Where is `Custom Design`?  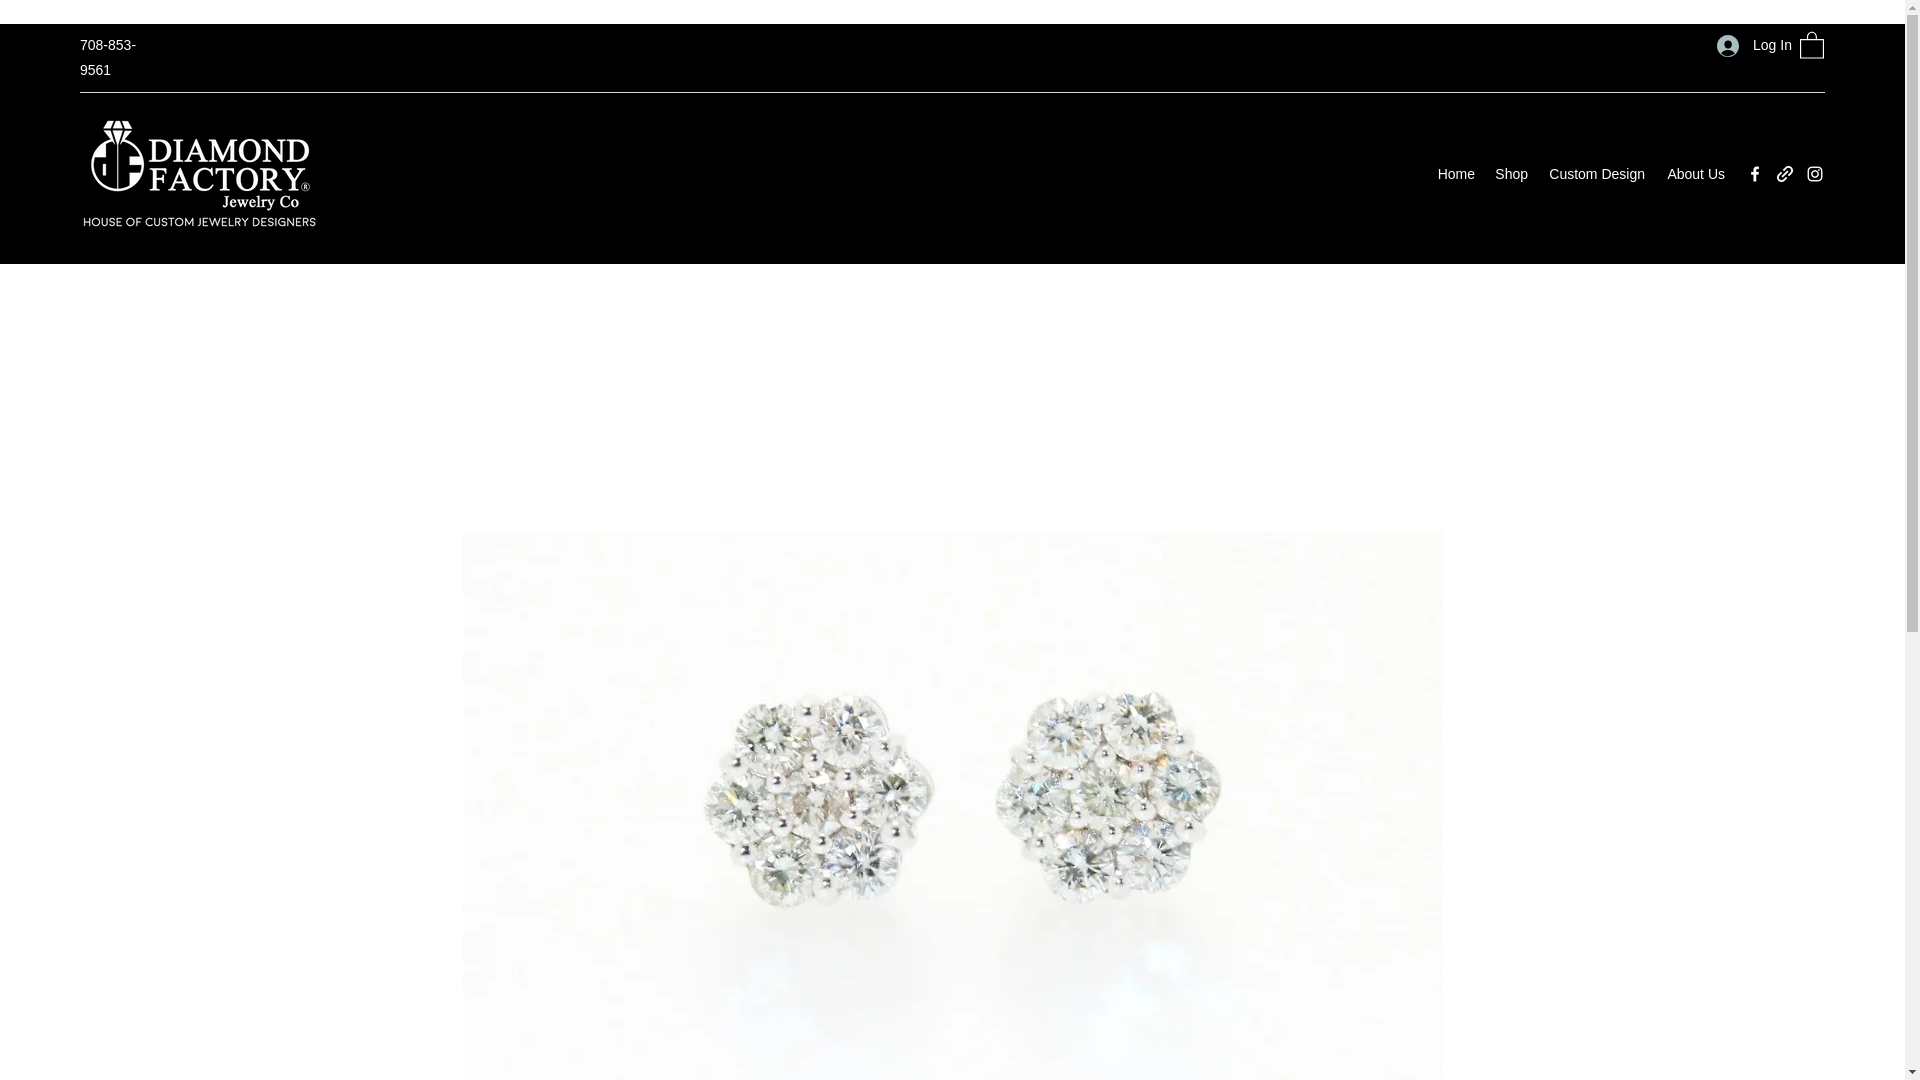 Custom Design is located at coordinates (1596, 174).